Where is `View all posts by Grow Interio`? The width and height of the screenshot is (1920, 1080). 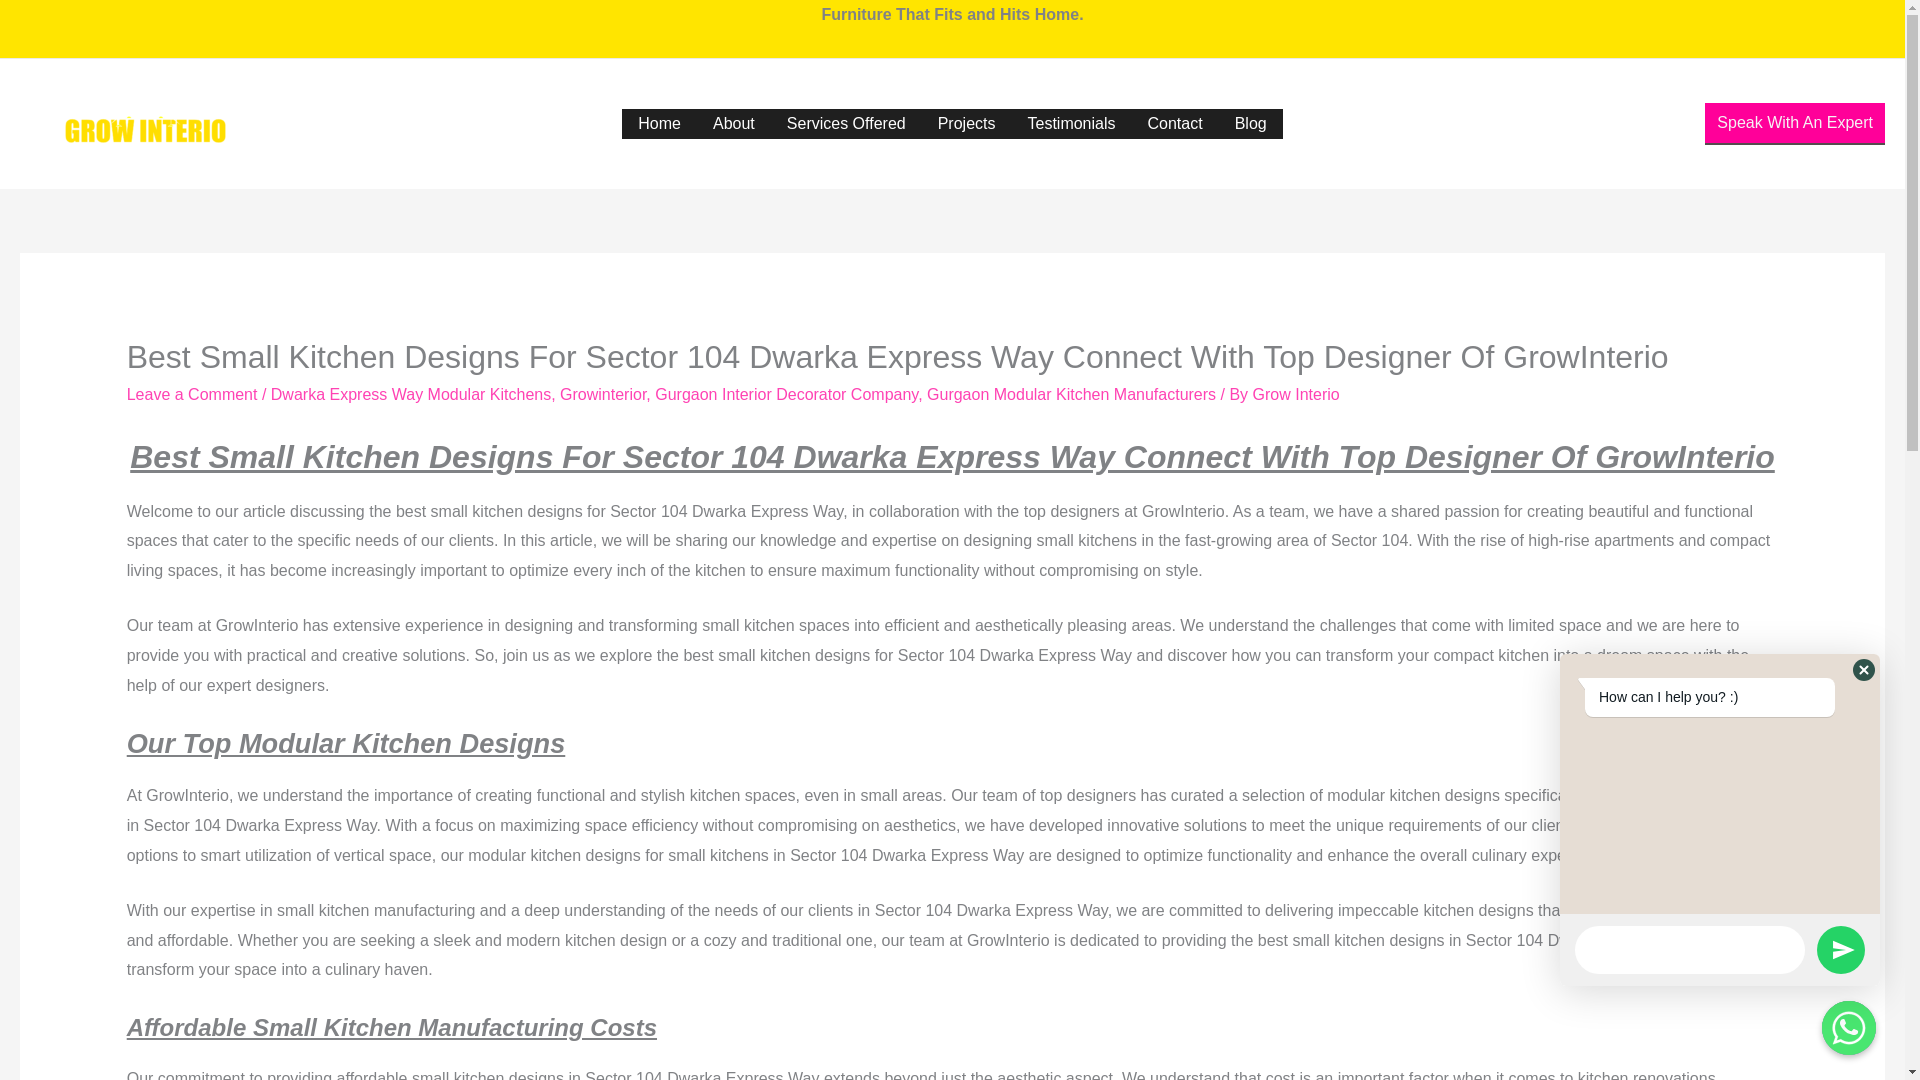
View all posts by Grow Interio is located at coordinates (1296, 394).